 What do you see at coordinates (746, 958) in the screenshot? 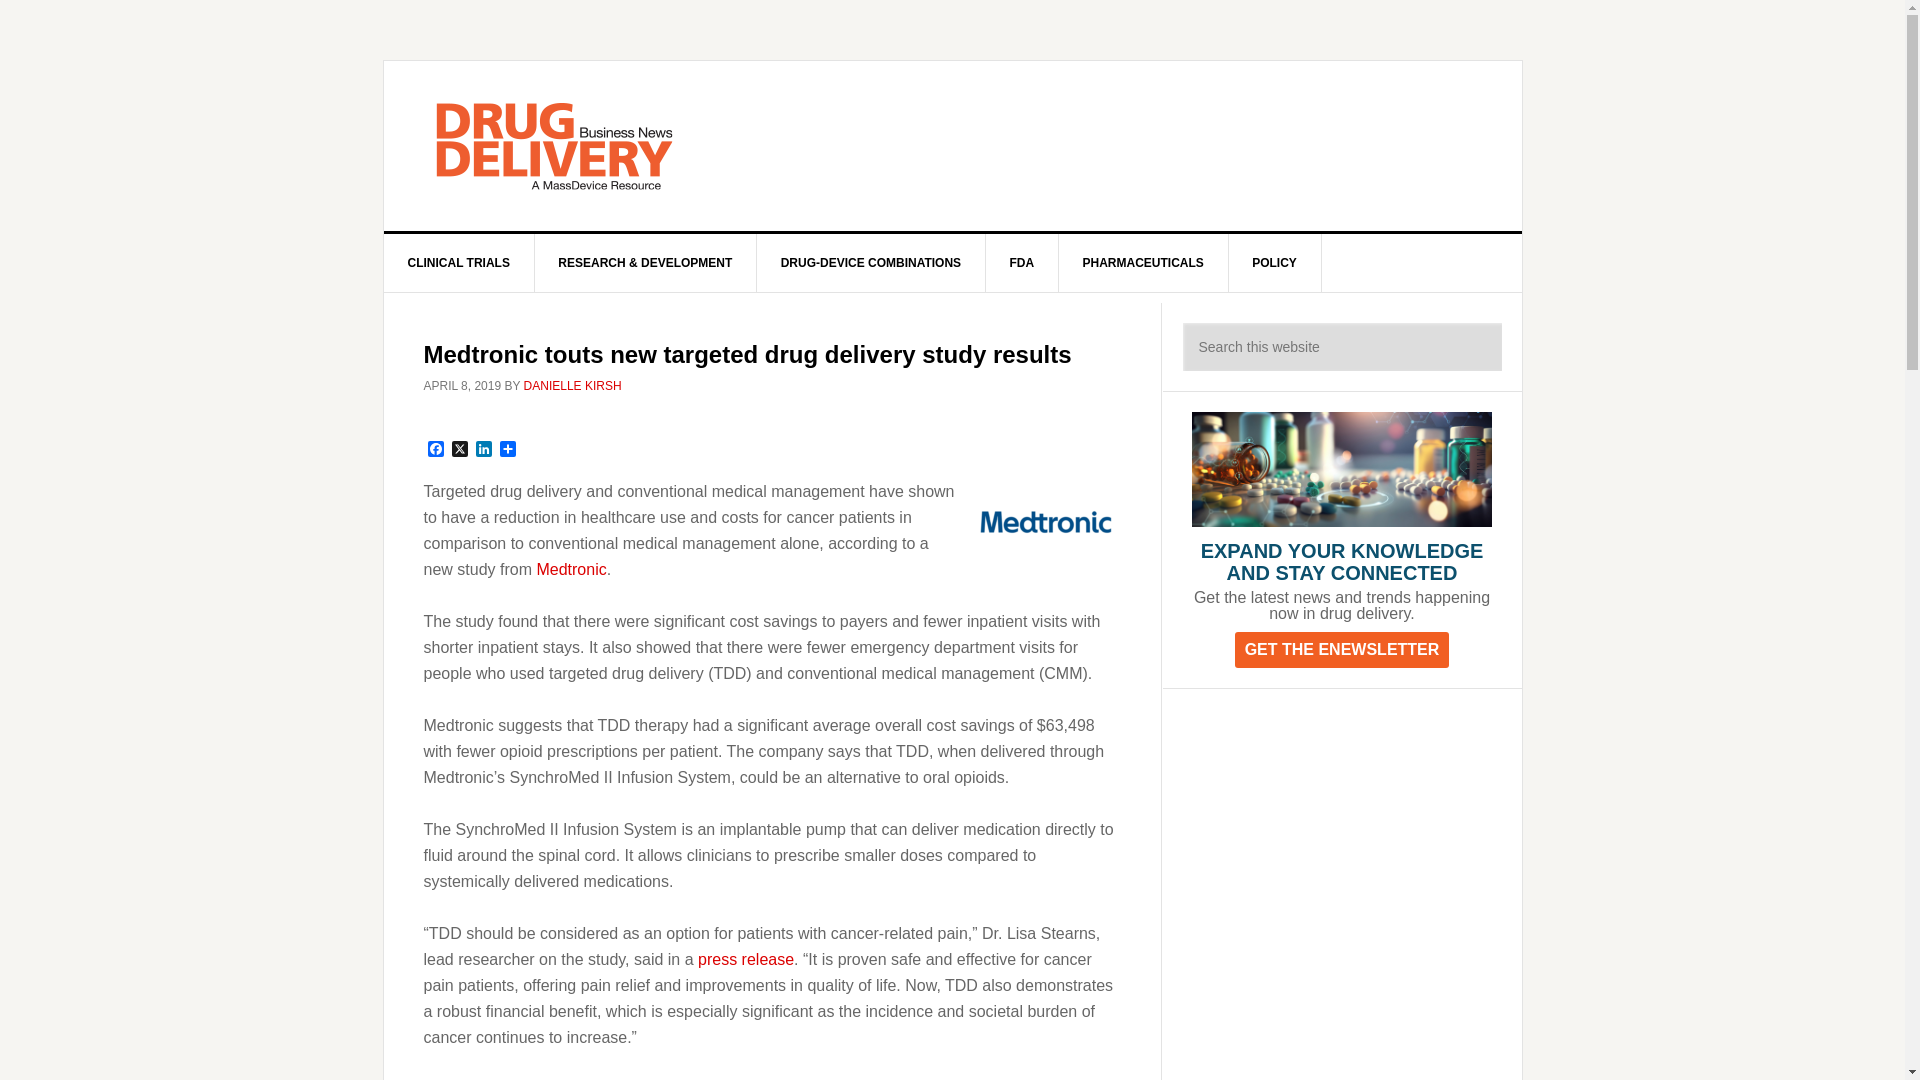
I see `press release` at bounding box center [746, 958].